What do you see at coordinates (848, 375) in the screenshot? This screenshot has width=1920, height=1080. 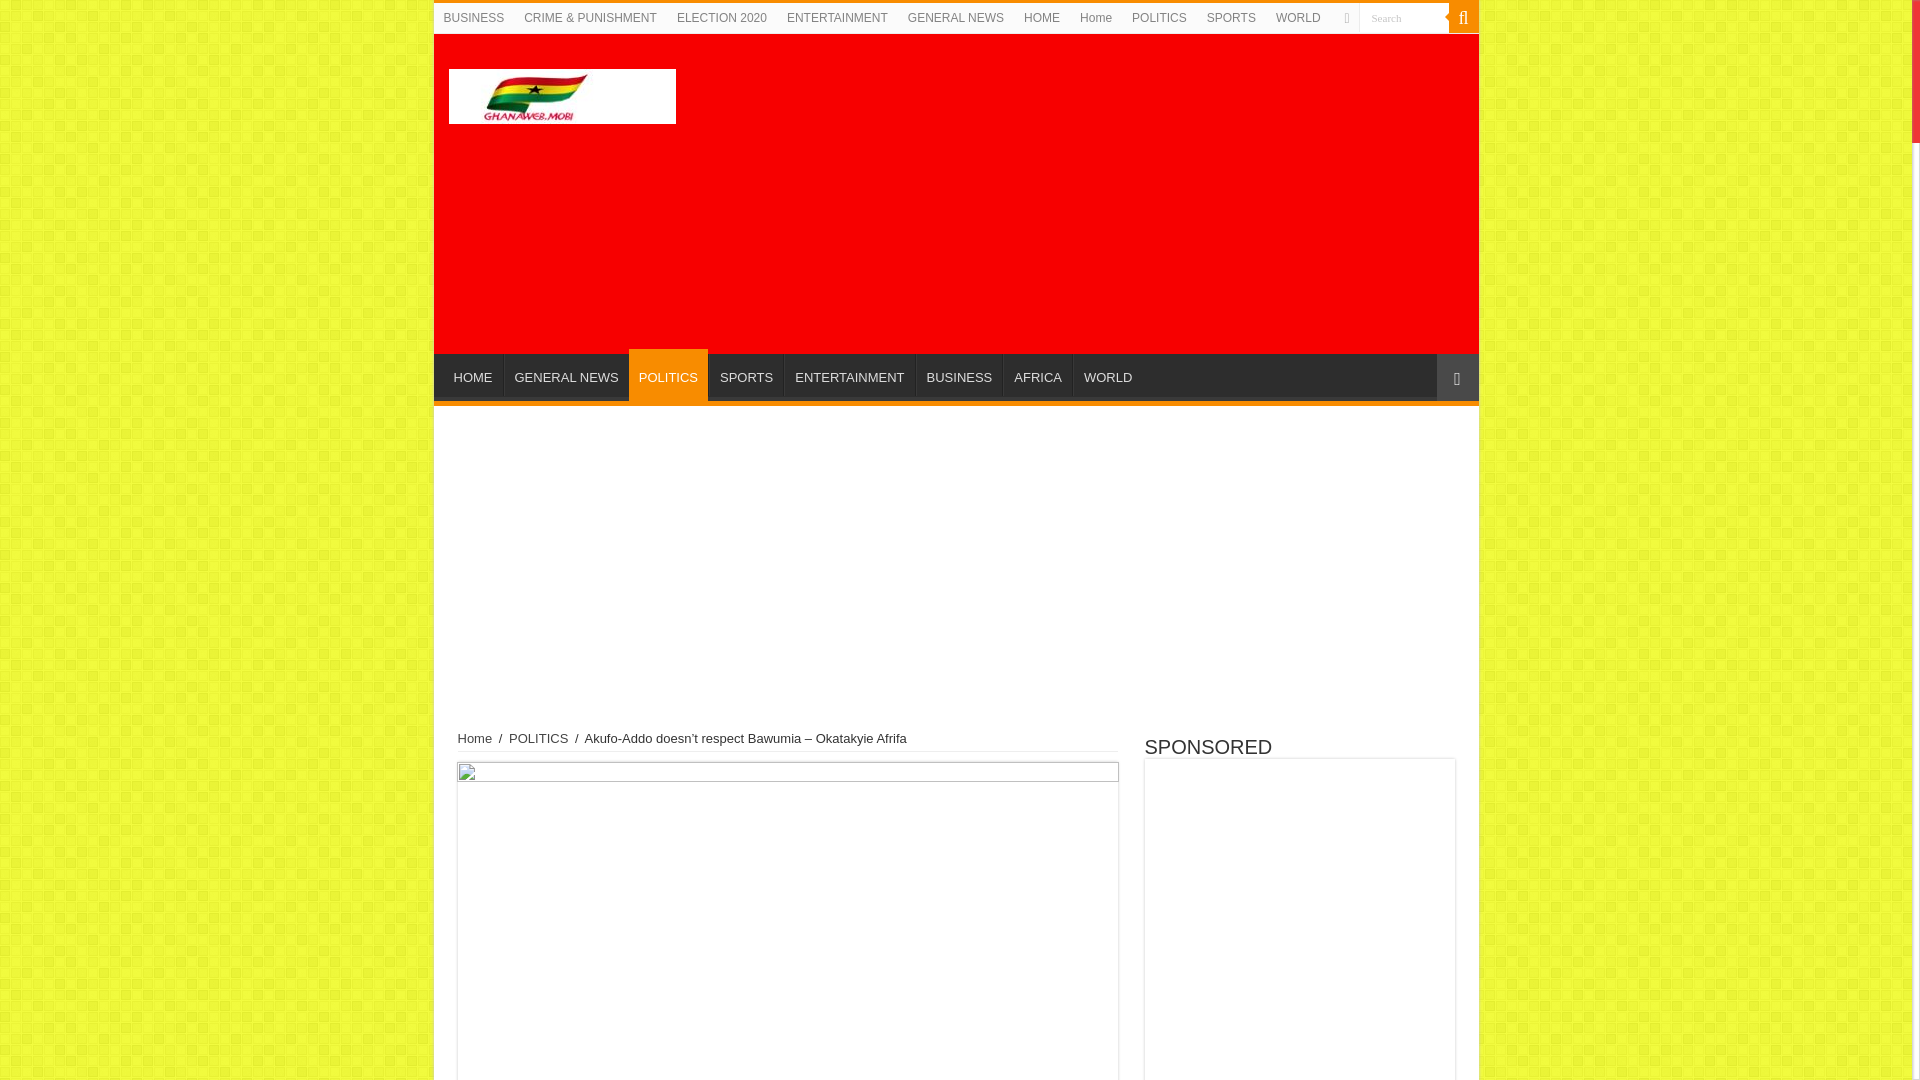 I see `ENTERTAINMENT` at bounding box center [848, 375].